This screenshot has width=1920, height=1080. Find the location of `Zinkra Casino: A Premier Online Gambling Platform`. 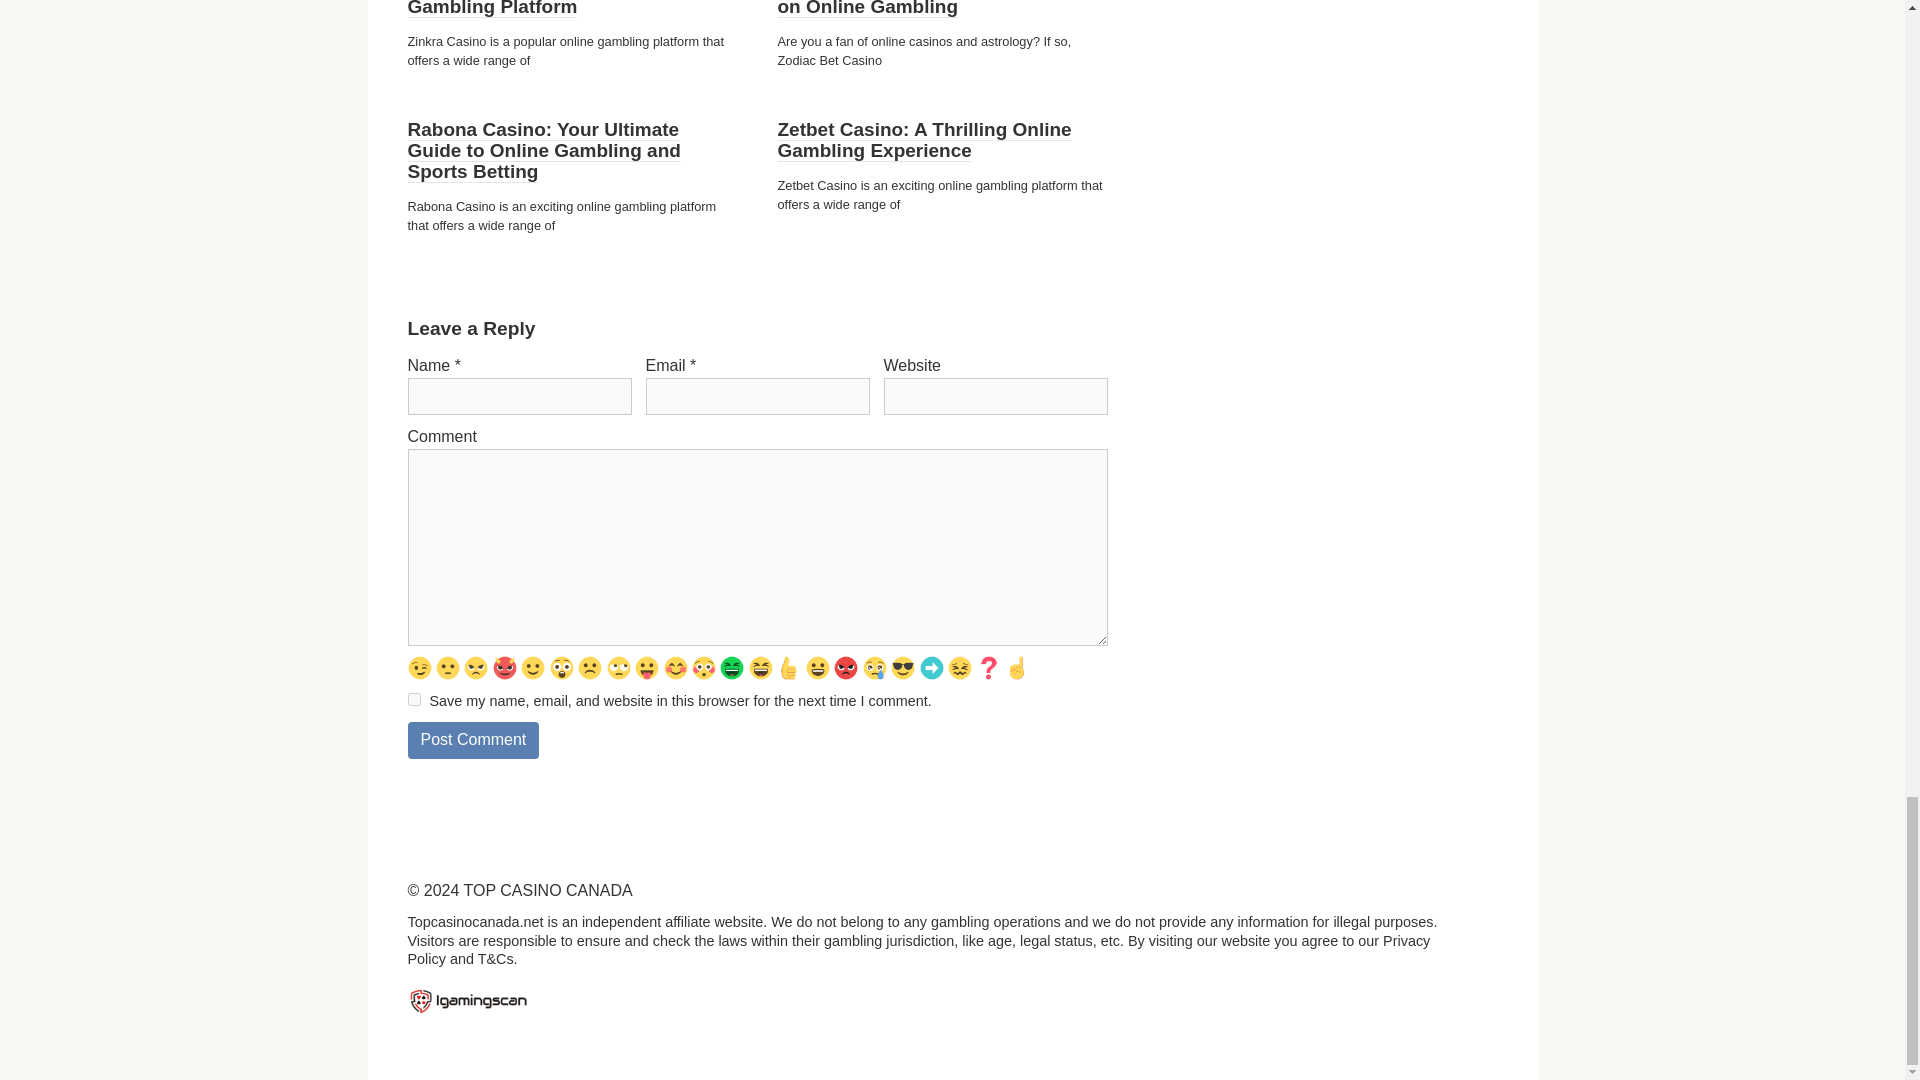

Zinkra Casino: A Premier Online Gambling Platform is located at coordinates (552, 9).